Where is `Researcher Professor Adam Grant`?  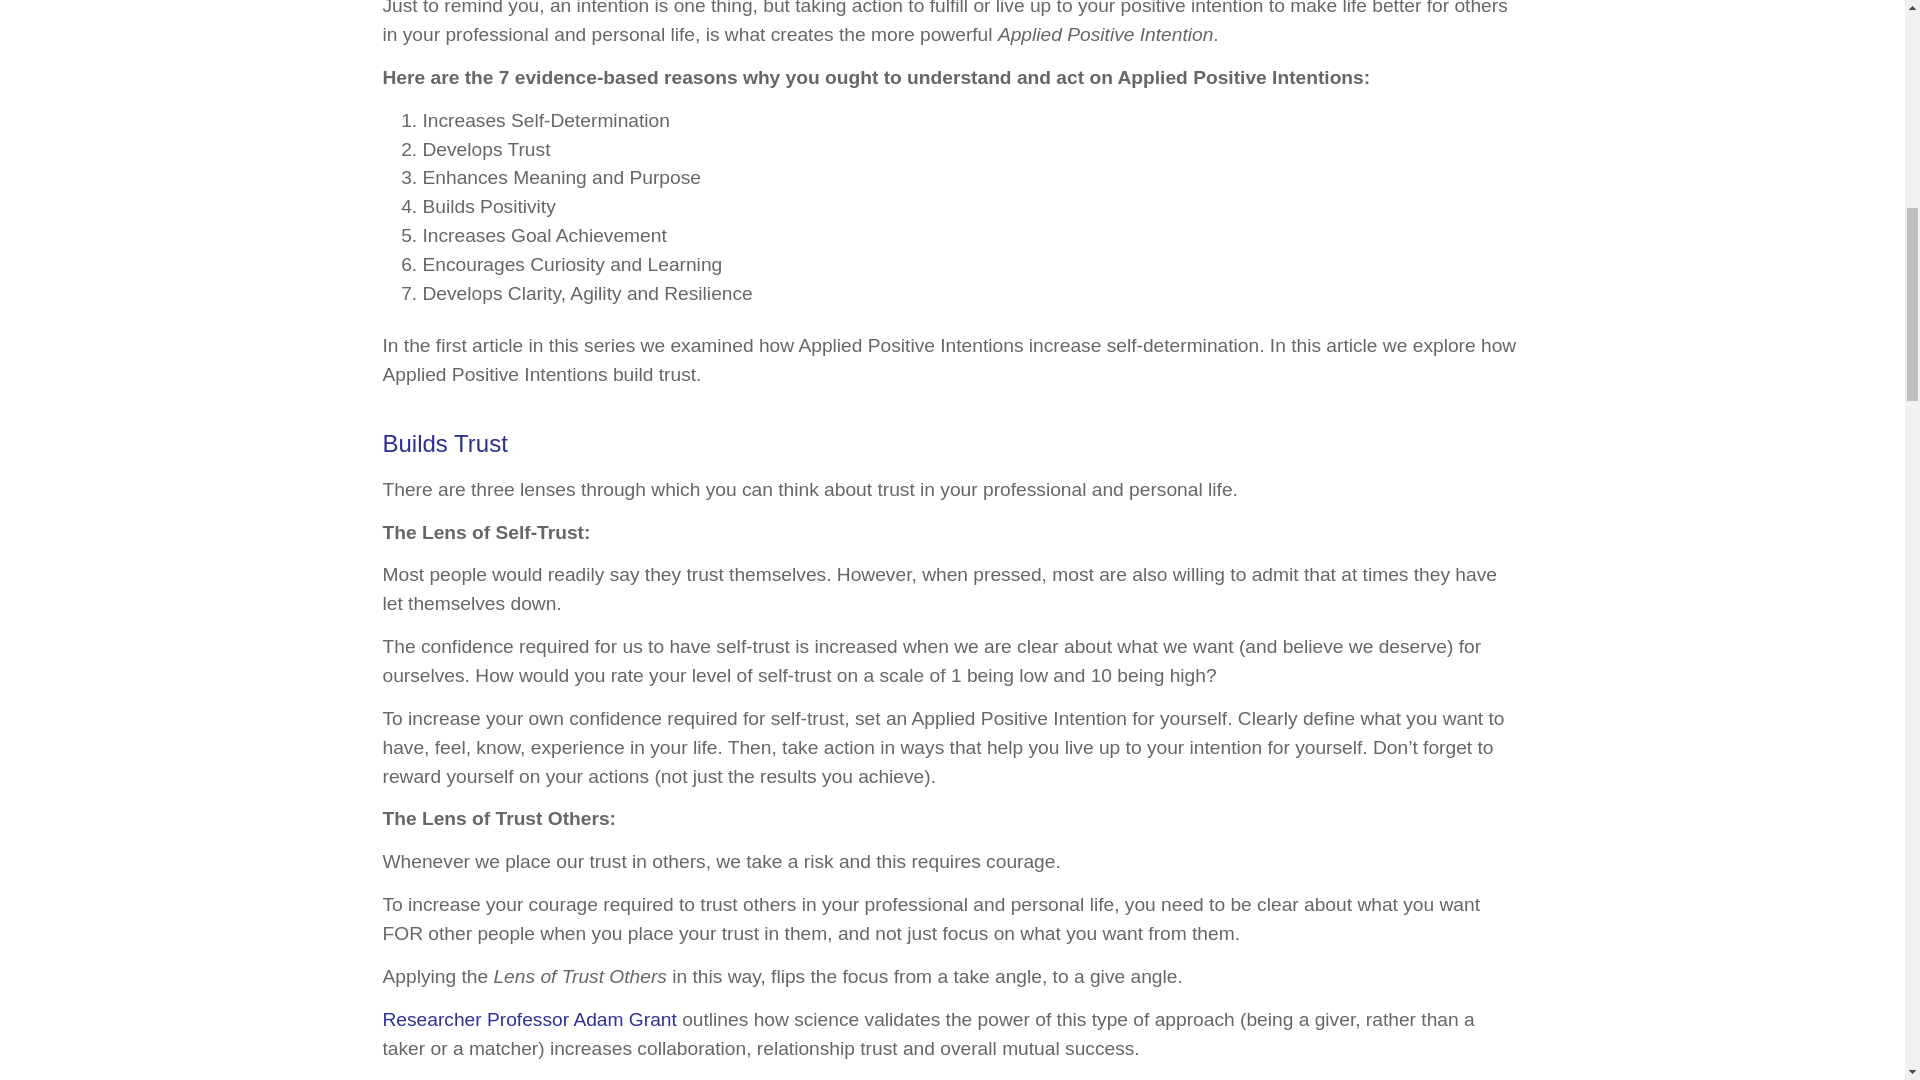
Researcher Professor Adam Grant is located at coordinates (528, 1019).